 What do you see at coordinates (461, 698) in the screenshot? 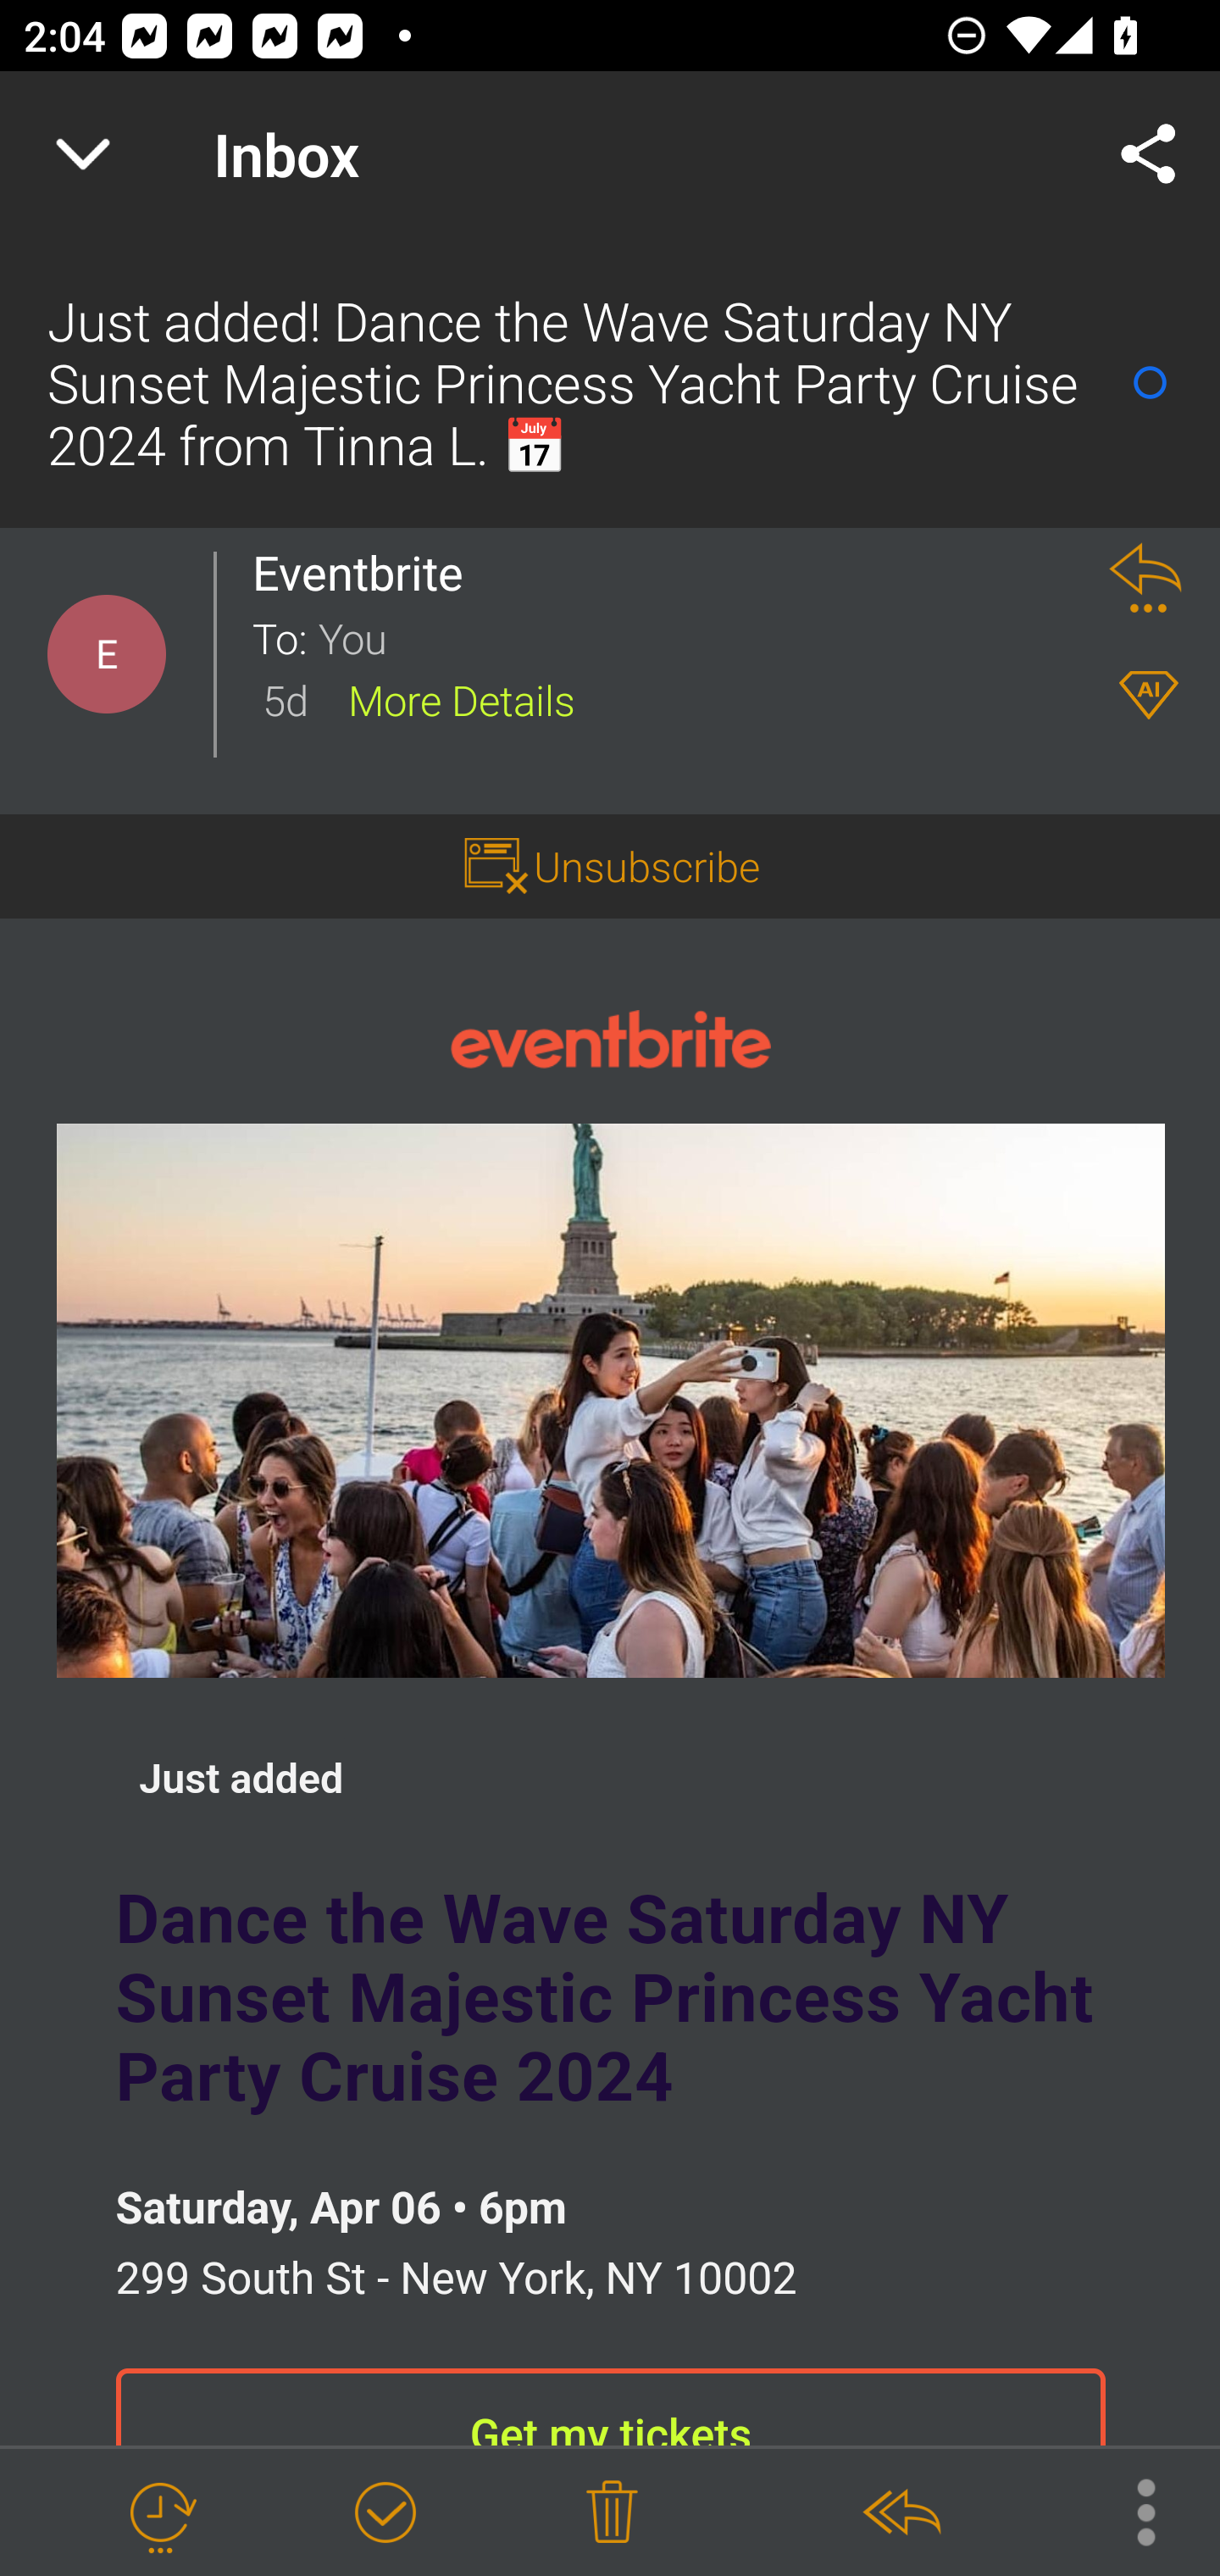
I see `More Details` at bounding box center [461, 698].